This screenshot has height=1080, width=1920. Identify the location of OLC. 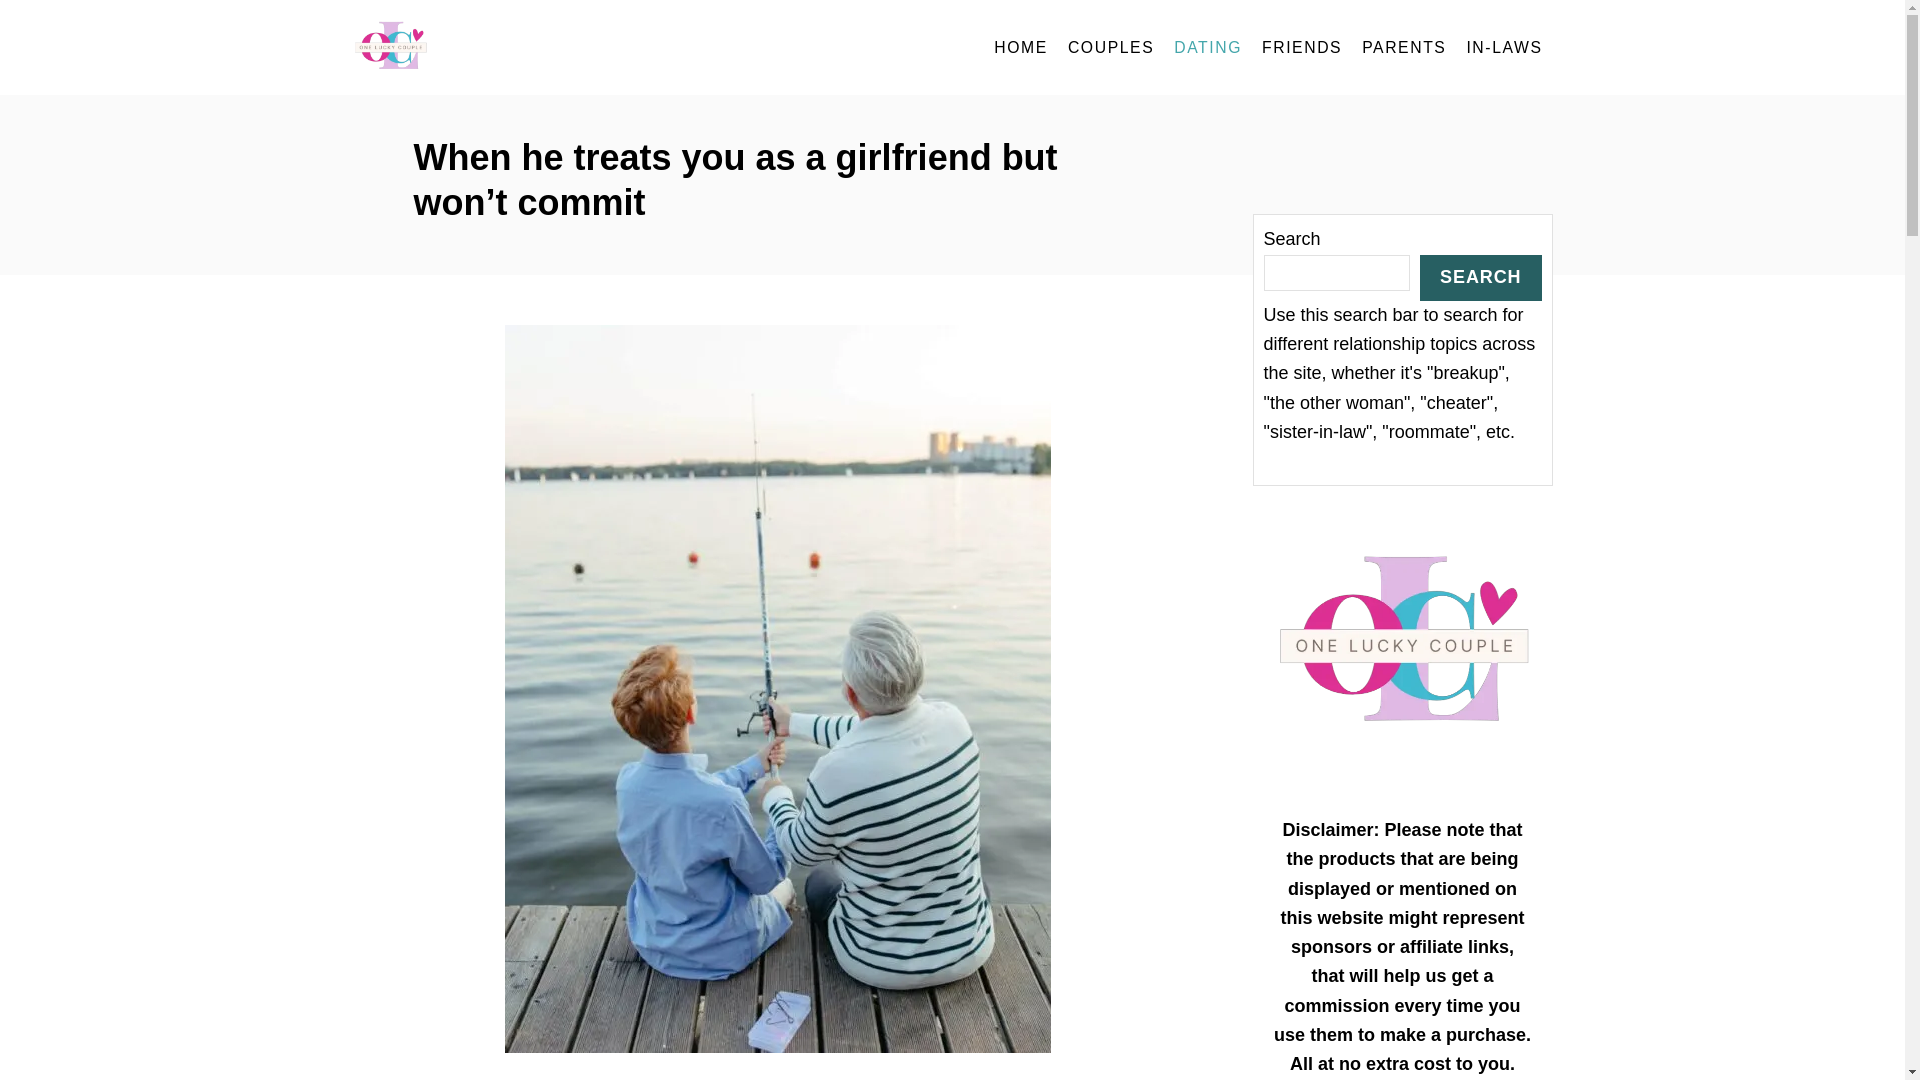
(532, 48).